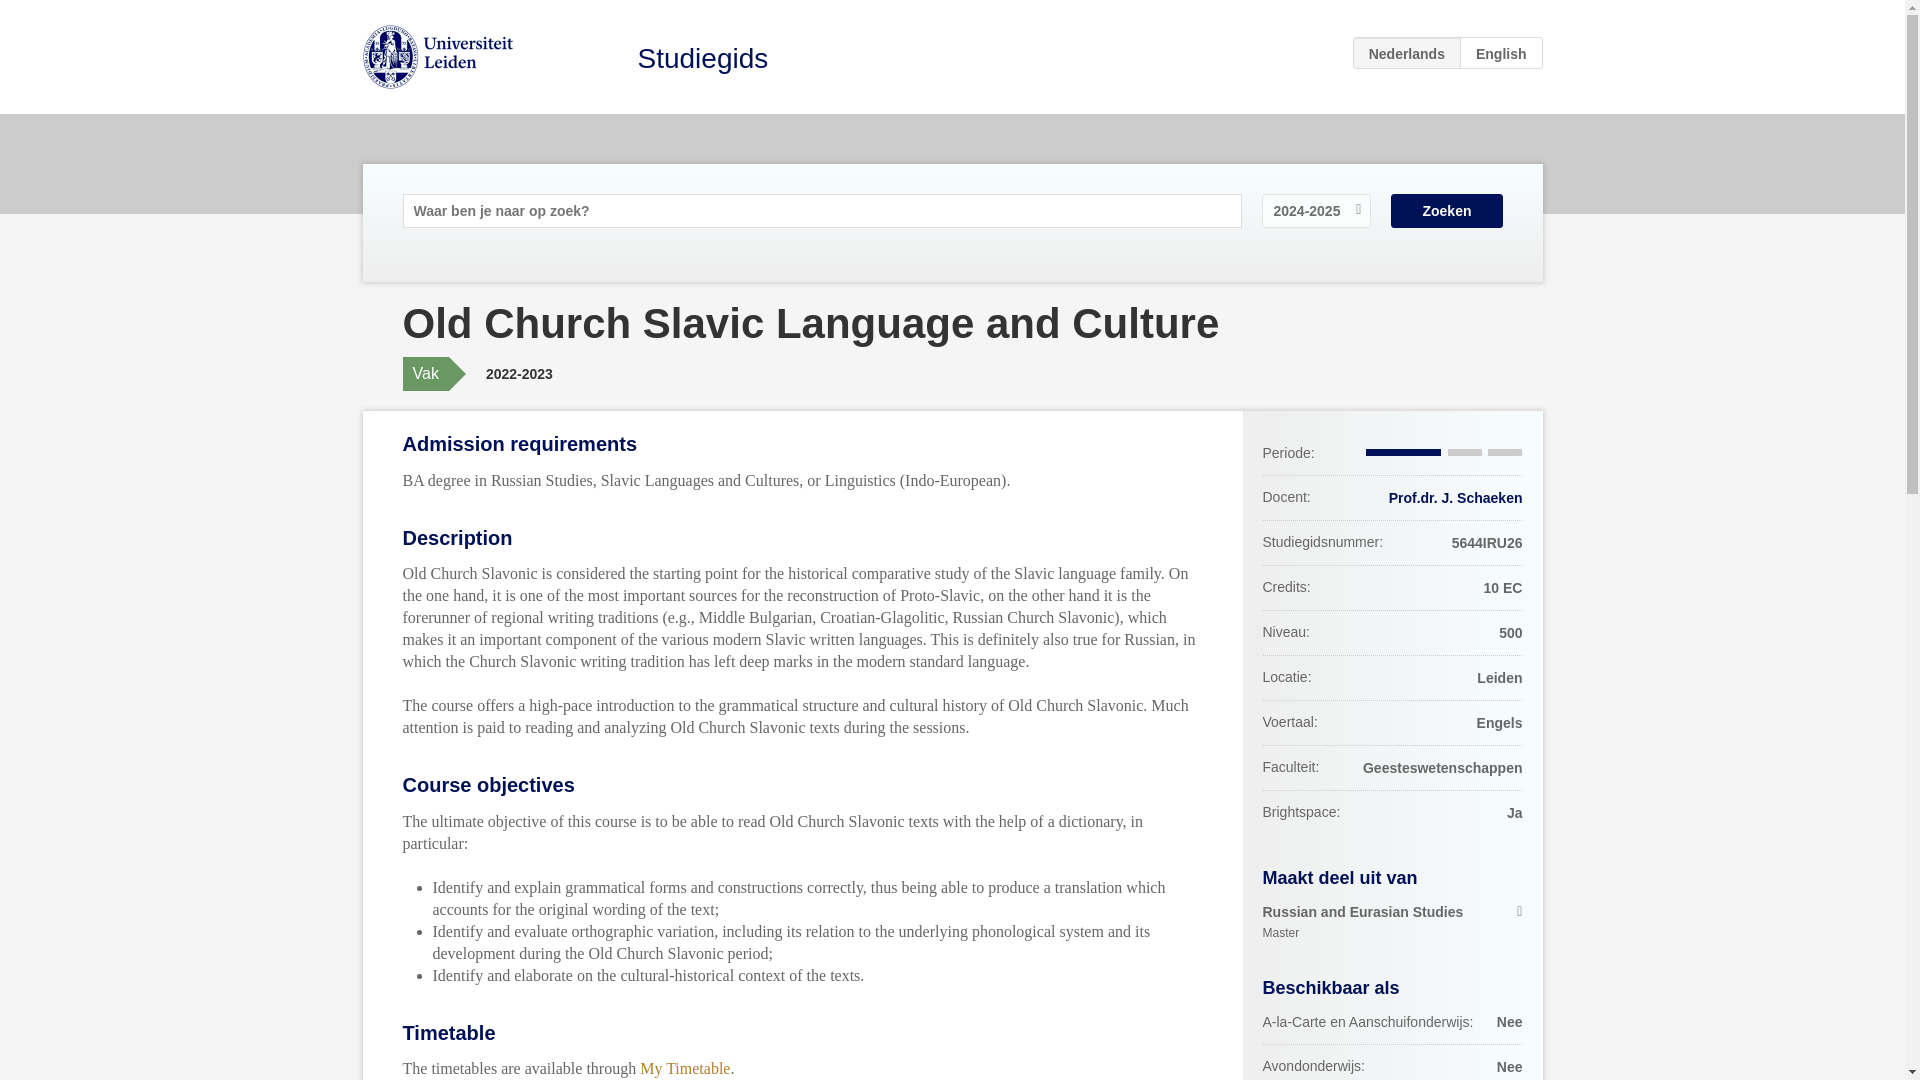 This screenshot has height=1080, width=1920. What do you see at coordinates (1501, 52) in the screenshot?
I see `EN` at bounding box center [1501, 52].